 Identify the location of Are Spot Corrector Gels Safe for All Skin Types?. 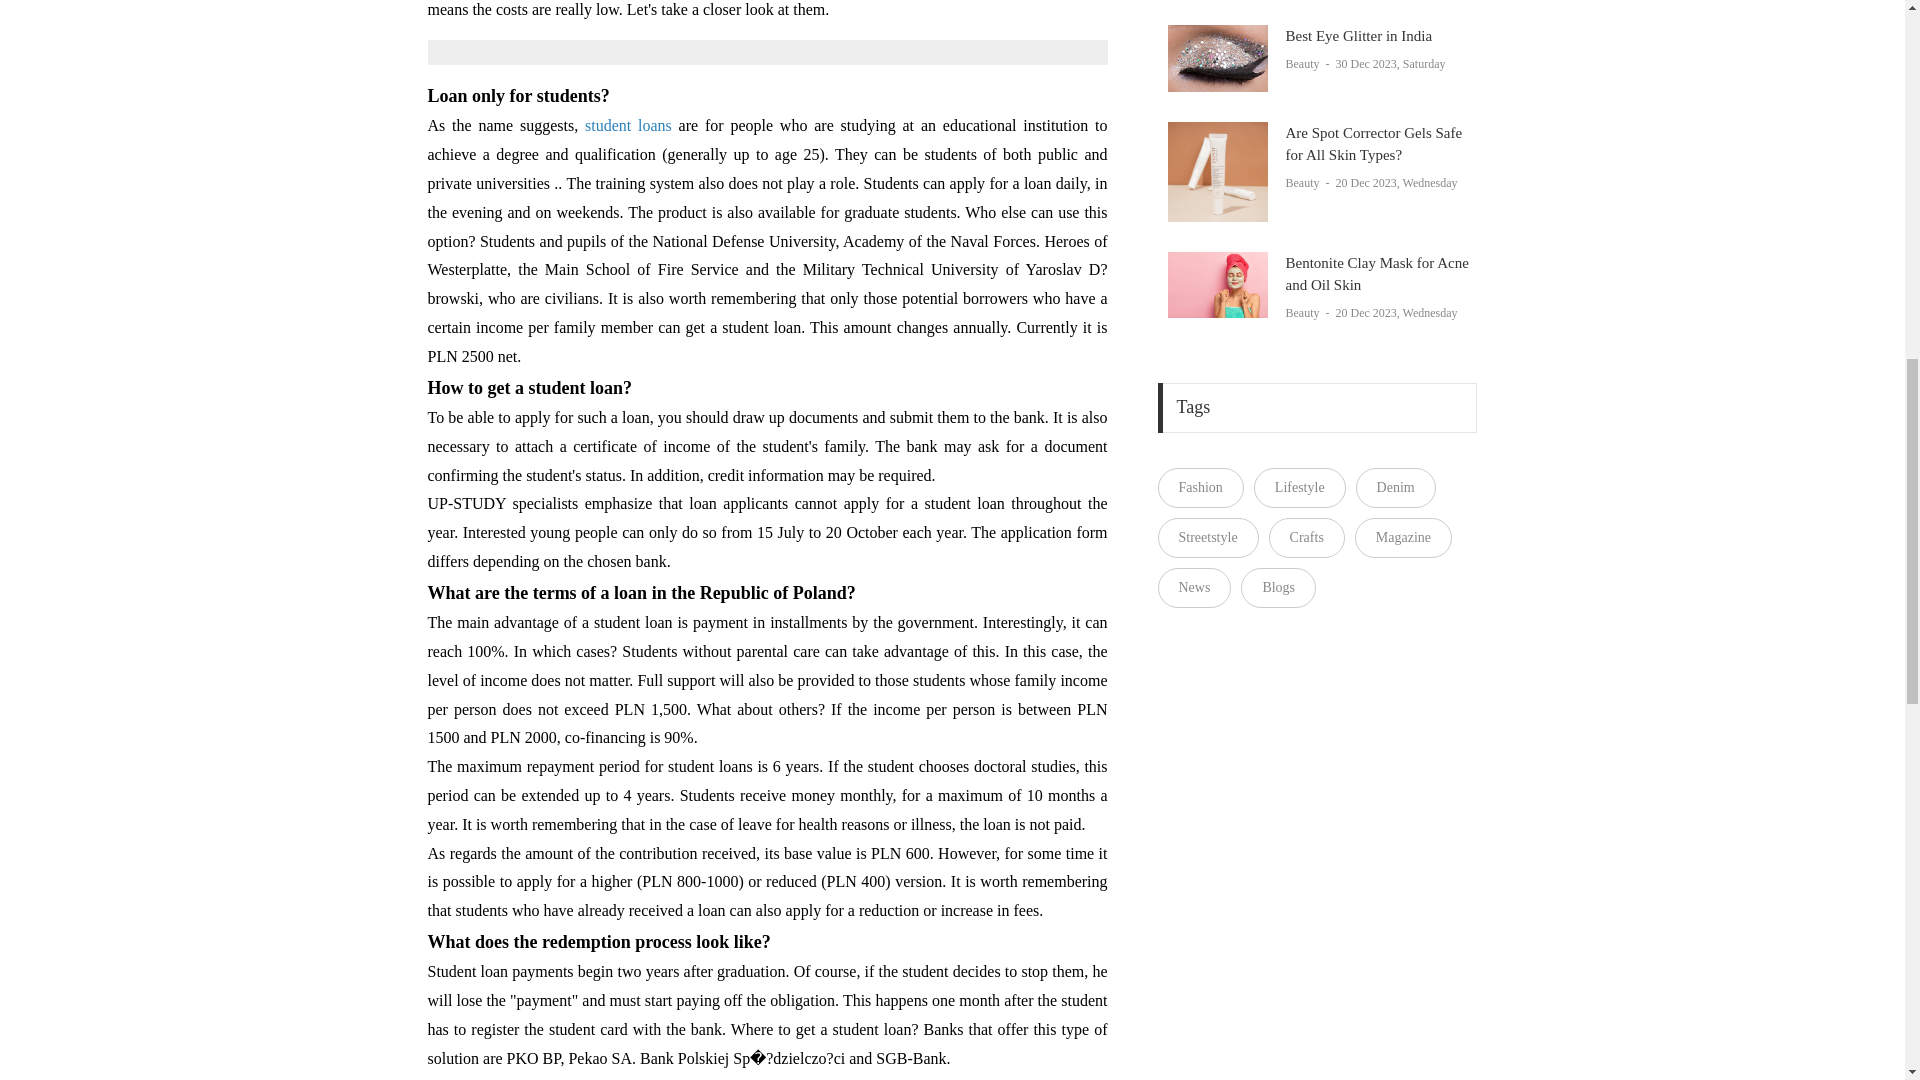
(1217, 172).